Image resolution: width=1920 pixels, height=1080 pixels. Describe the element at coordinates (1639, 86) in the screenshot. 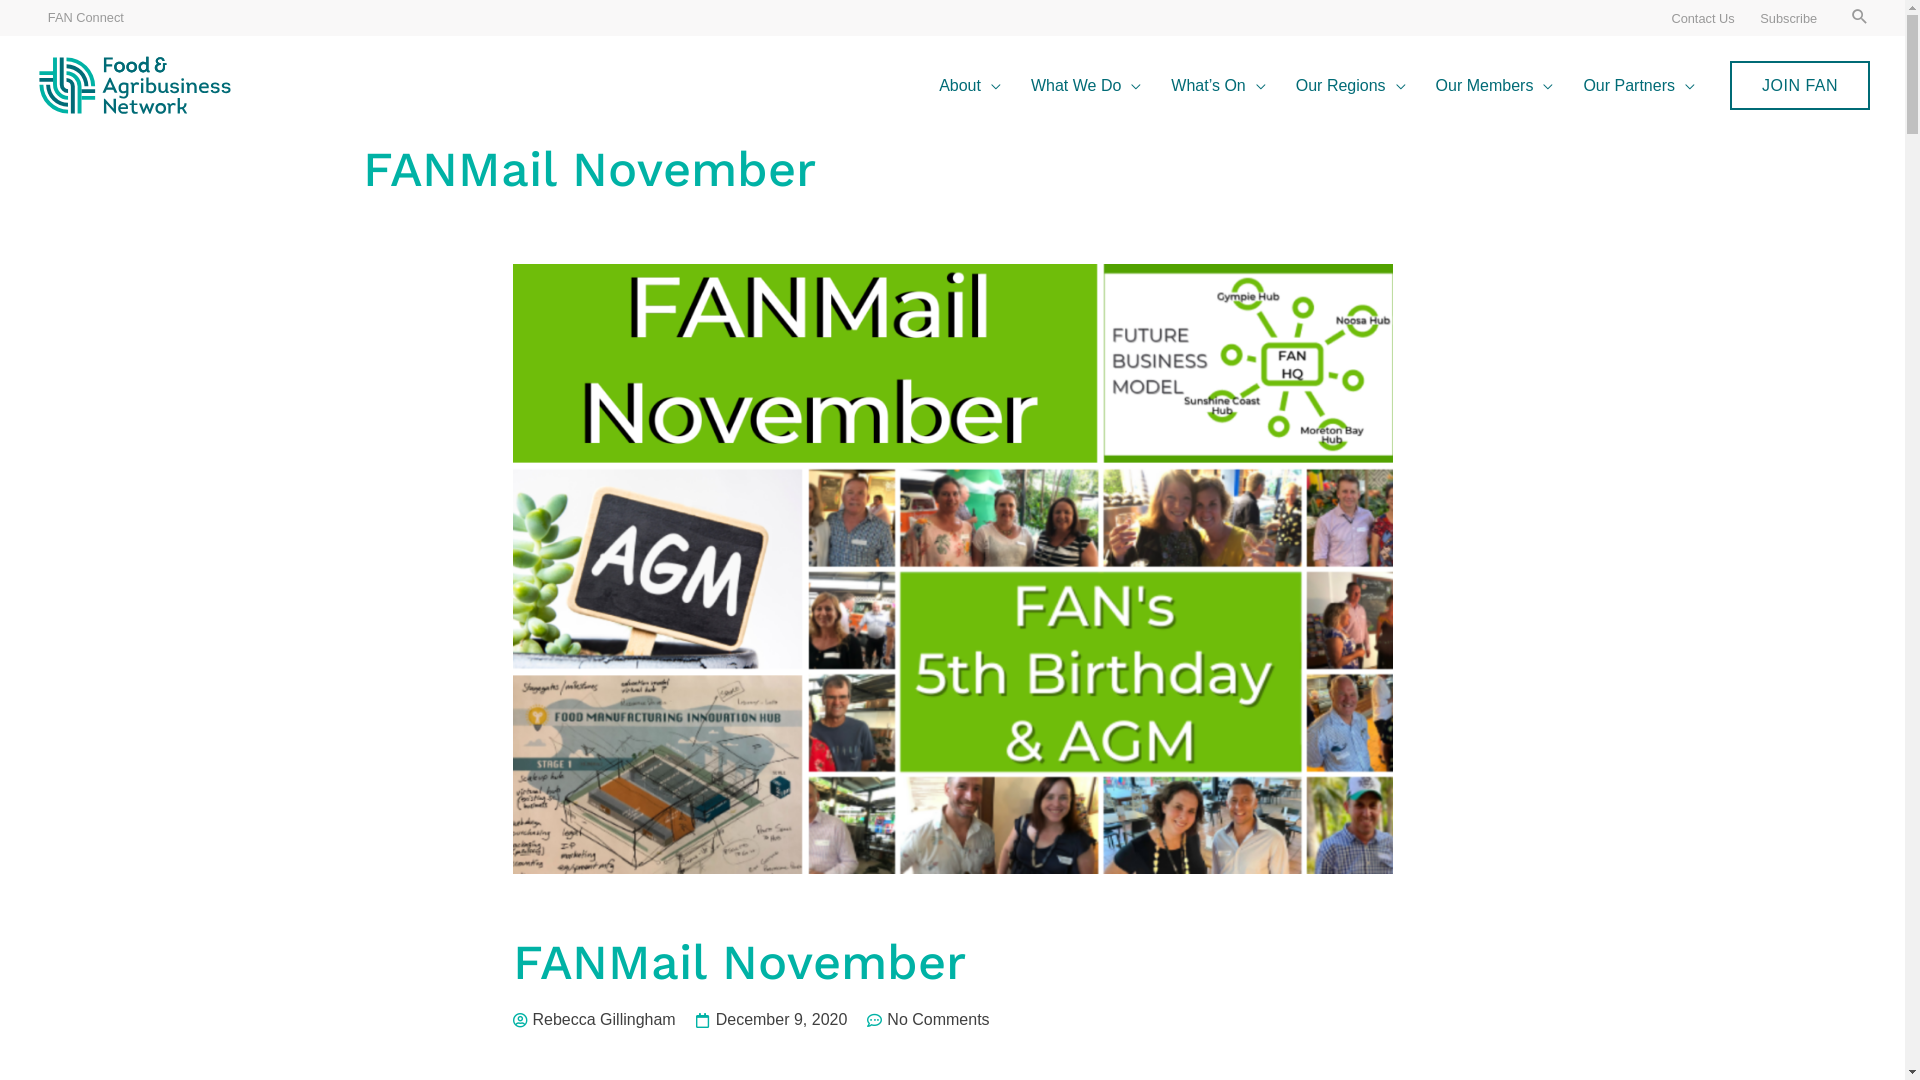

I see `Our Partners` at that location.